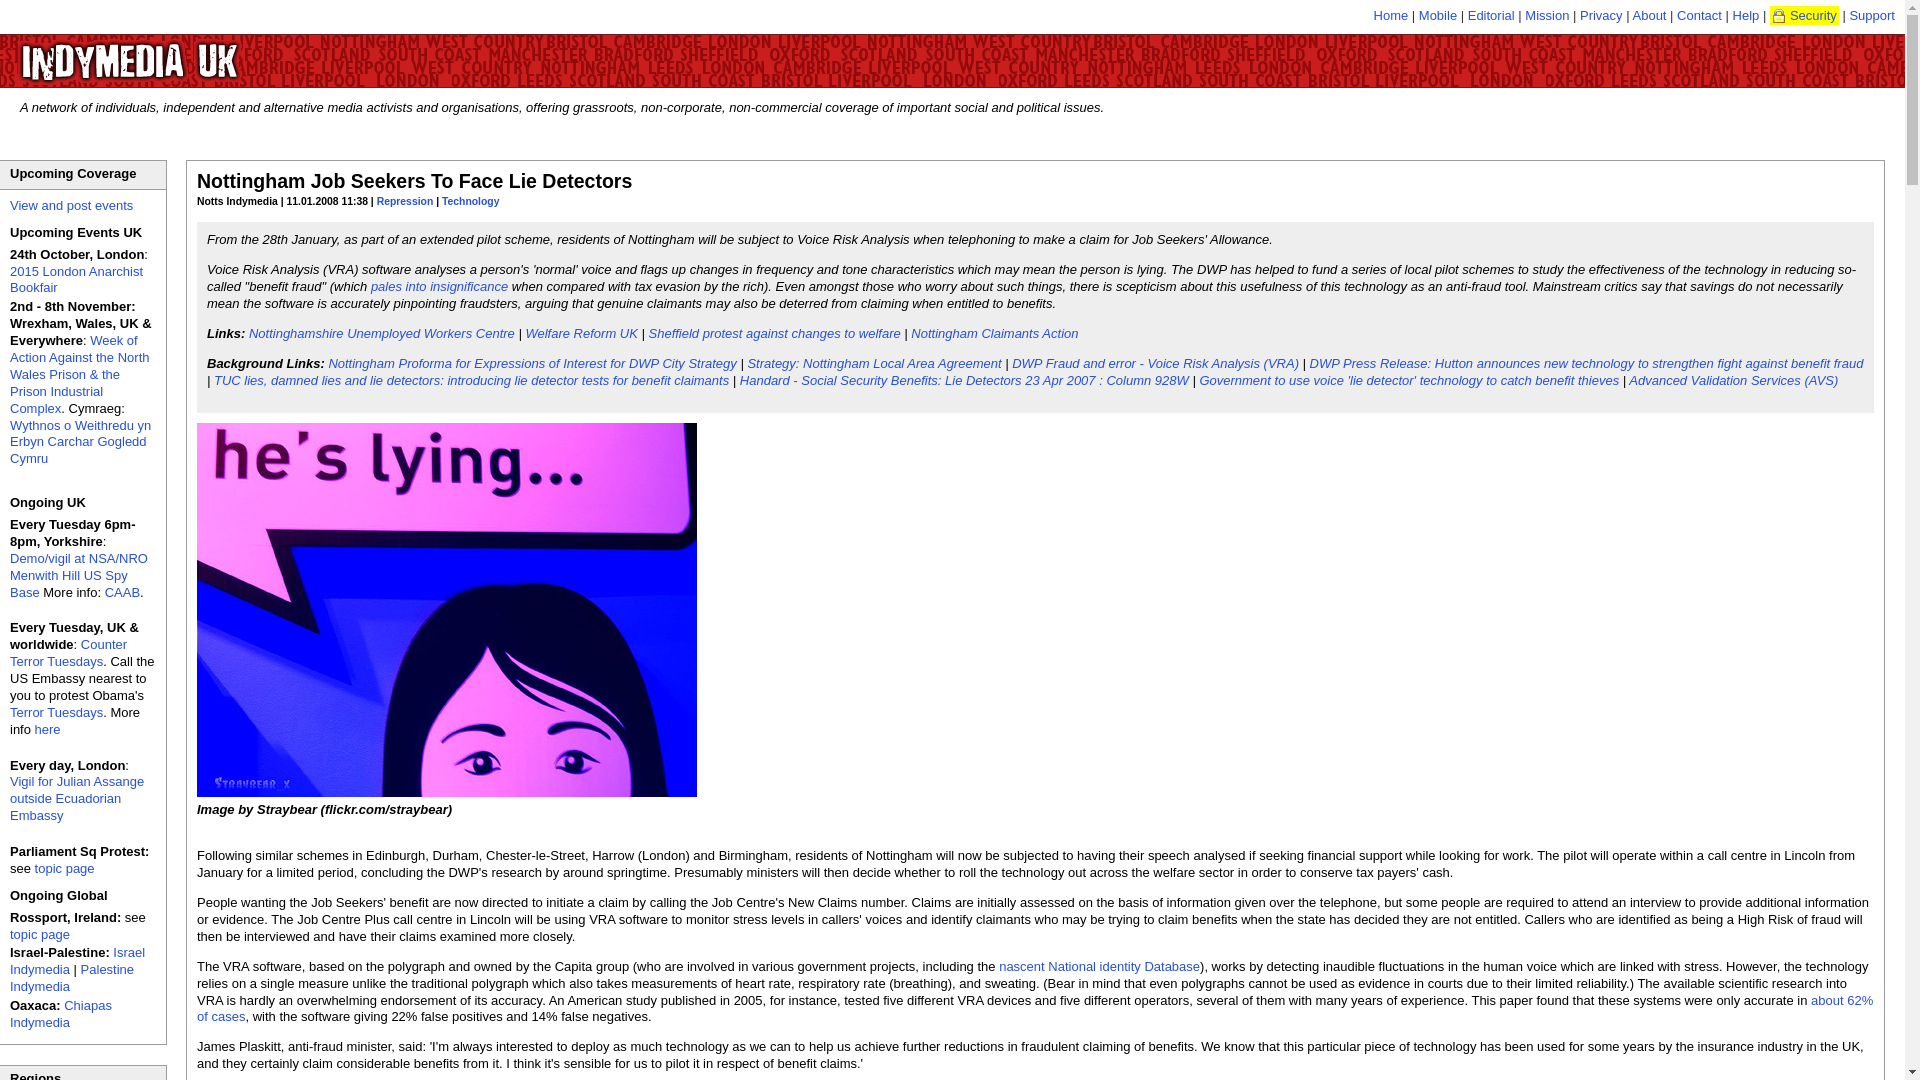 The width and height of the screenshot is (1920, 1080). I want to click on Home, so click(1392, 14).